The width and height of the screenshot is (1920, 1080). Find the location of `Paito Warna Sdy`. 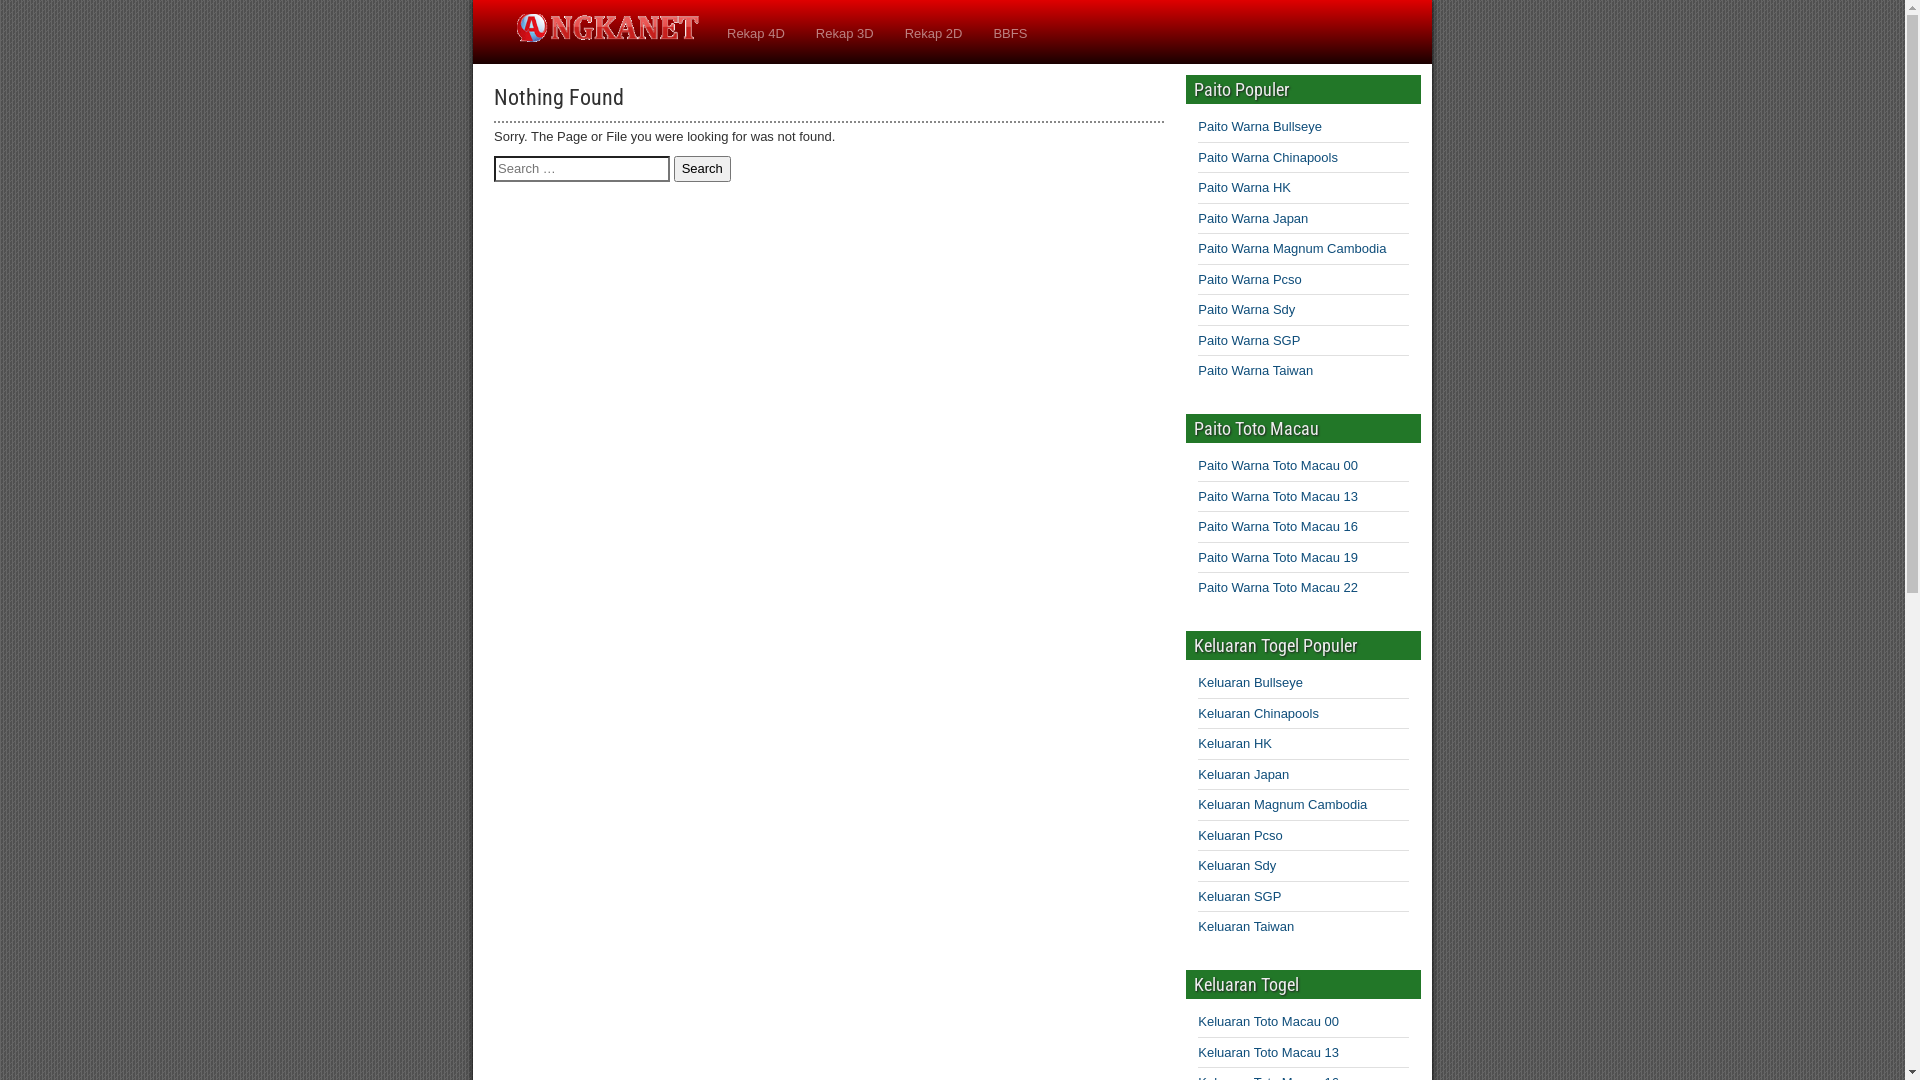

Paito Warna Sdy is located at coordinates (1246, 310).